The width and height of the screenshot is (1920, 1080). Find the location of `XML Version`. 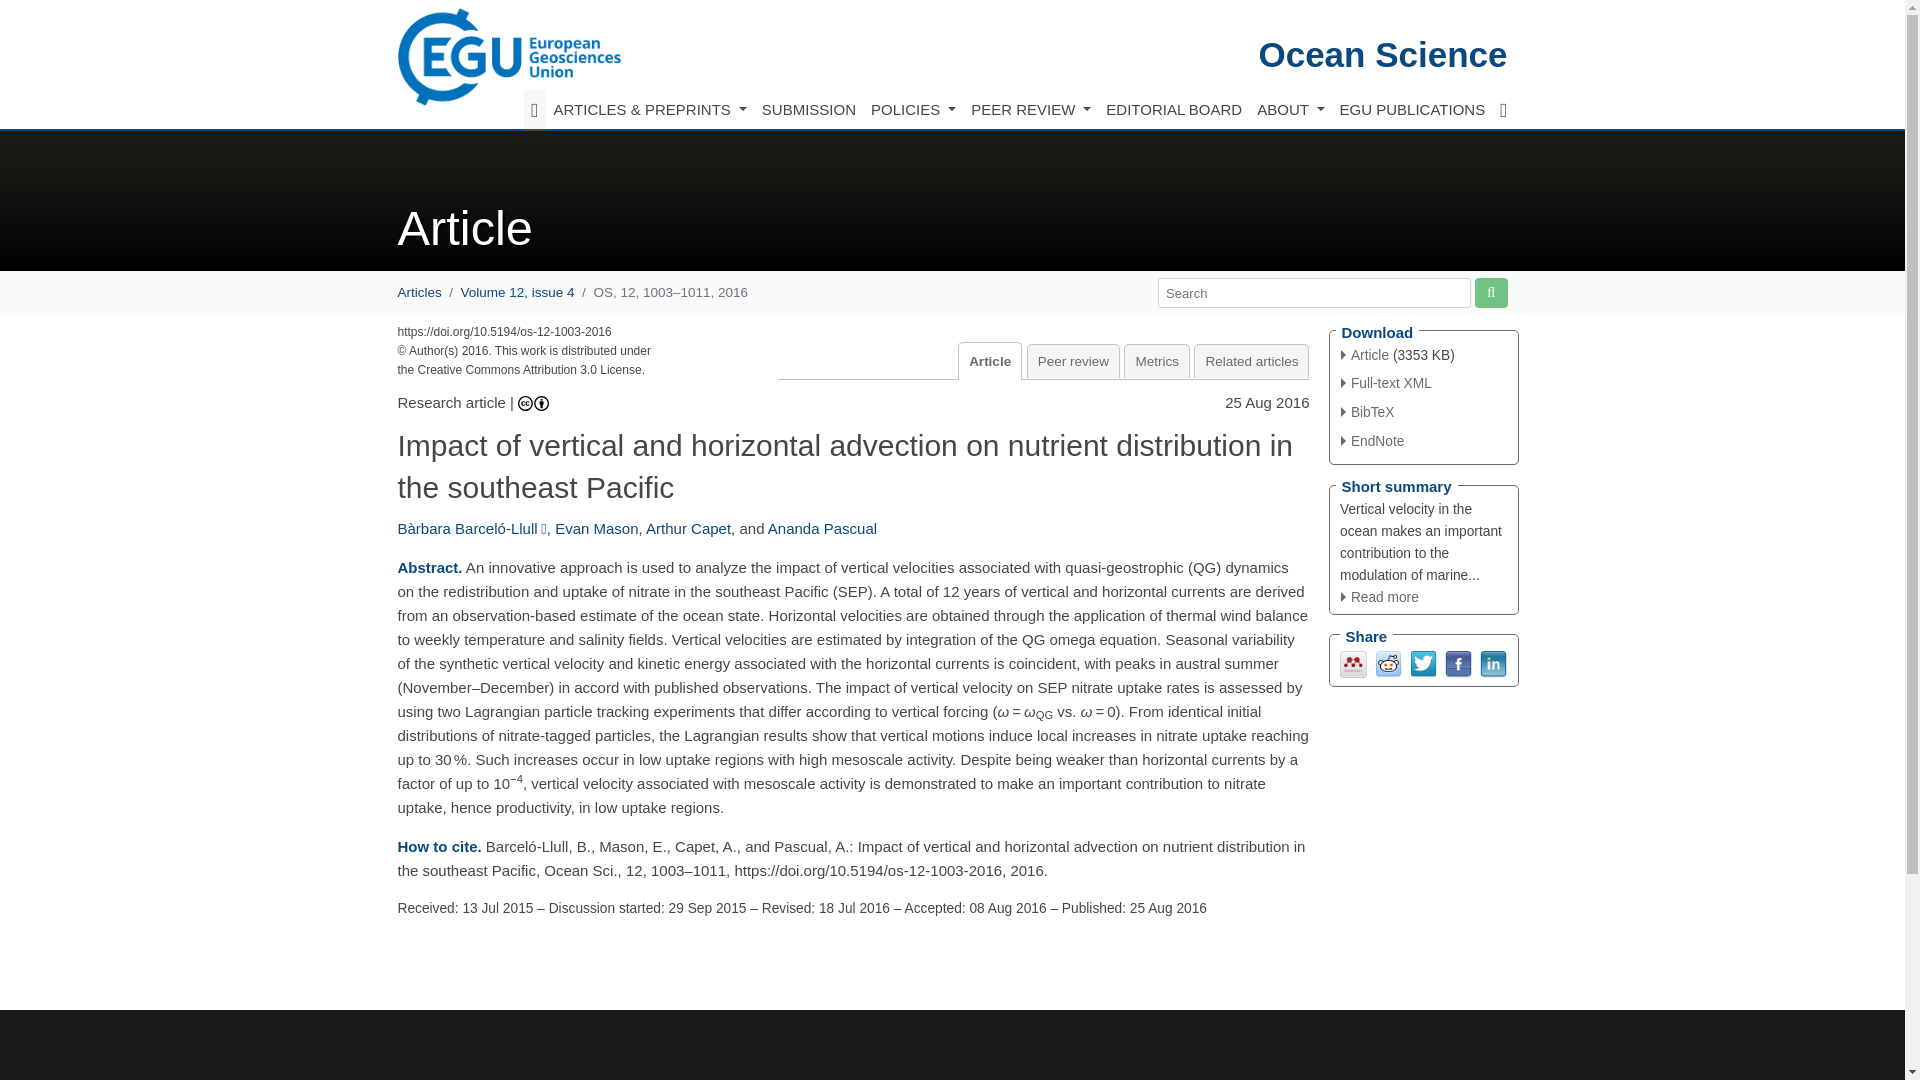

XML Version is located at coordinates (1386, 382).